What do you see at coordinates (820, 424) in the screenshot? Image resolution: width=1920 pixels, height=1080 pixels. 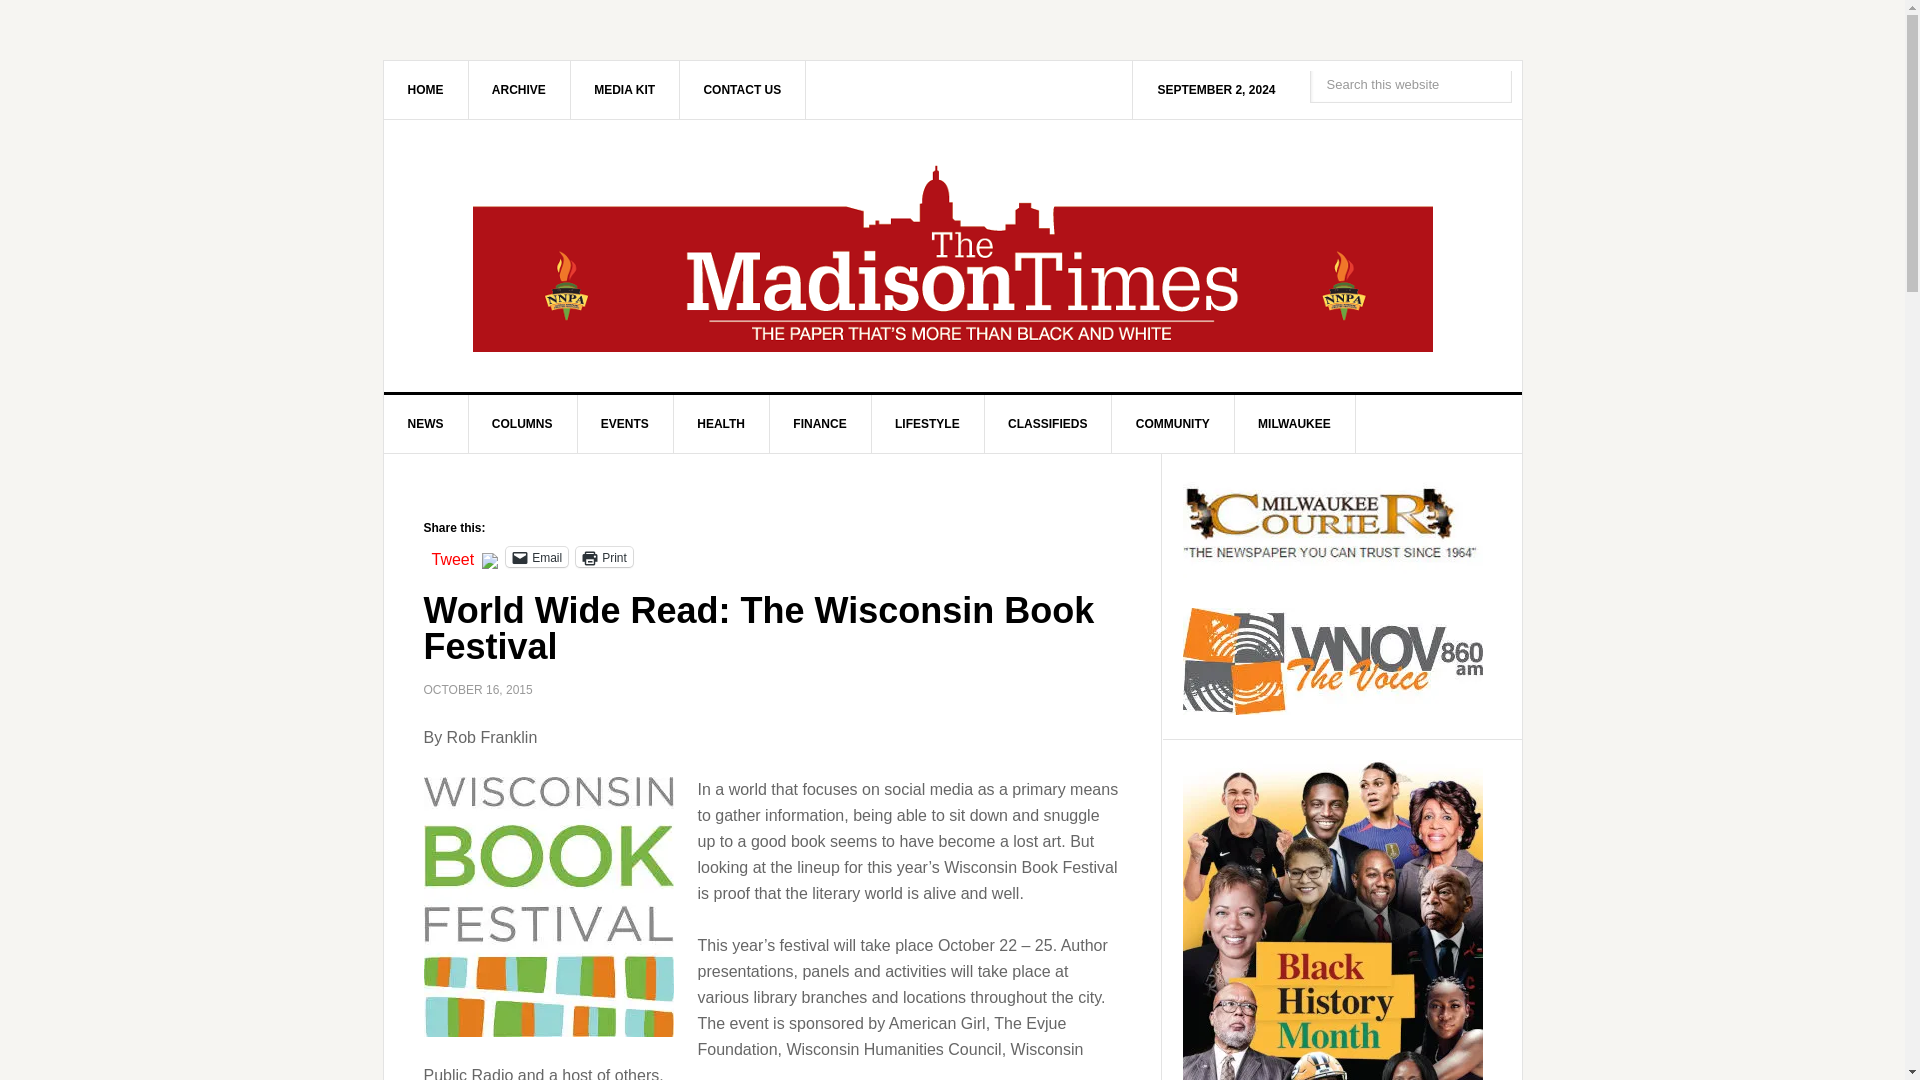 I see `FINANCE` at bounding box center [820, 424].